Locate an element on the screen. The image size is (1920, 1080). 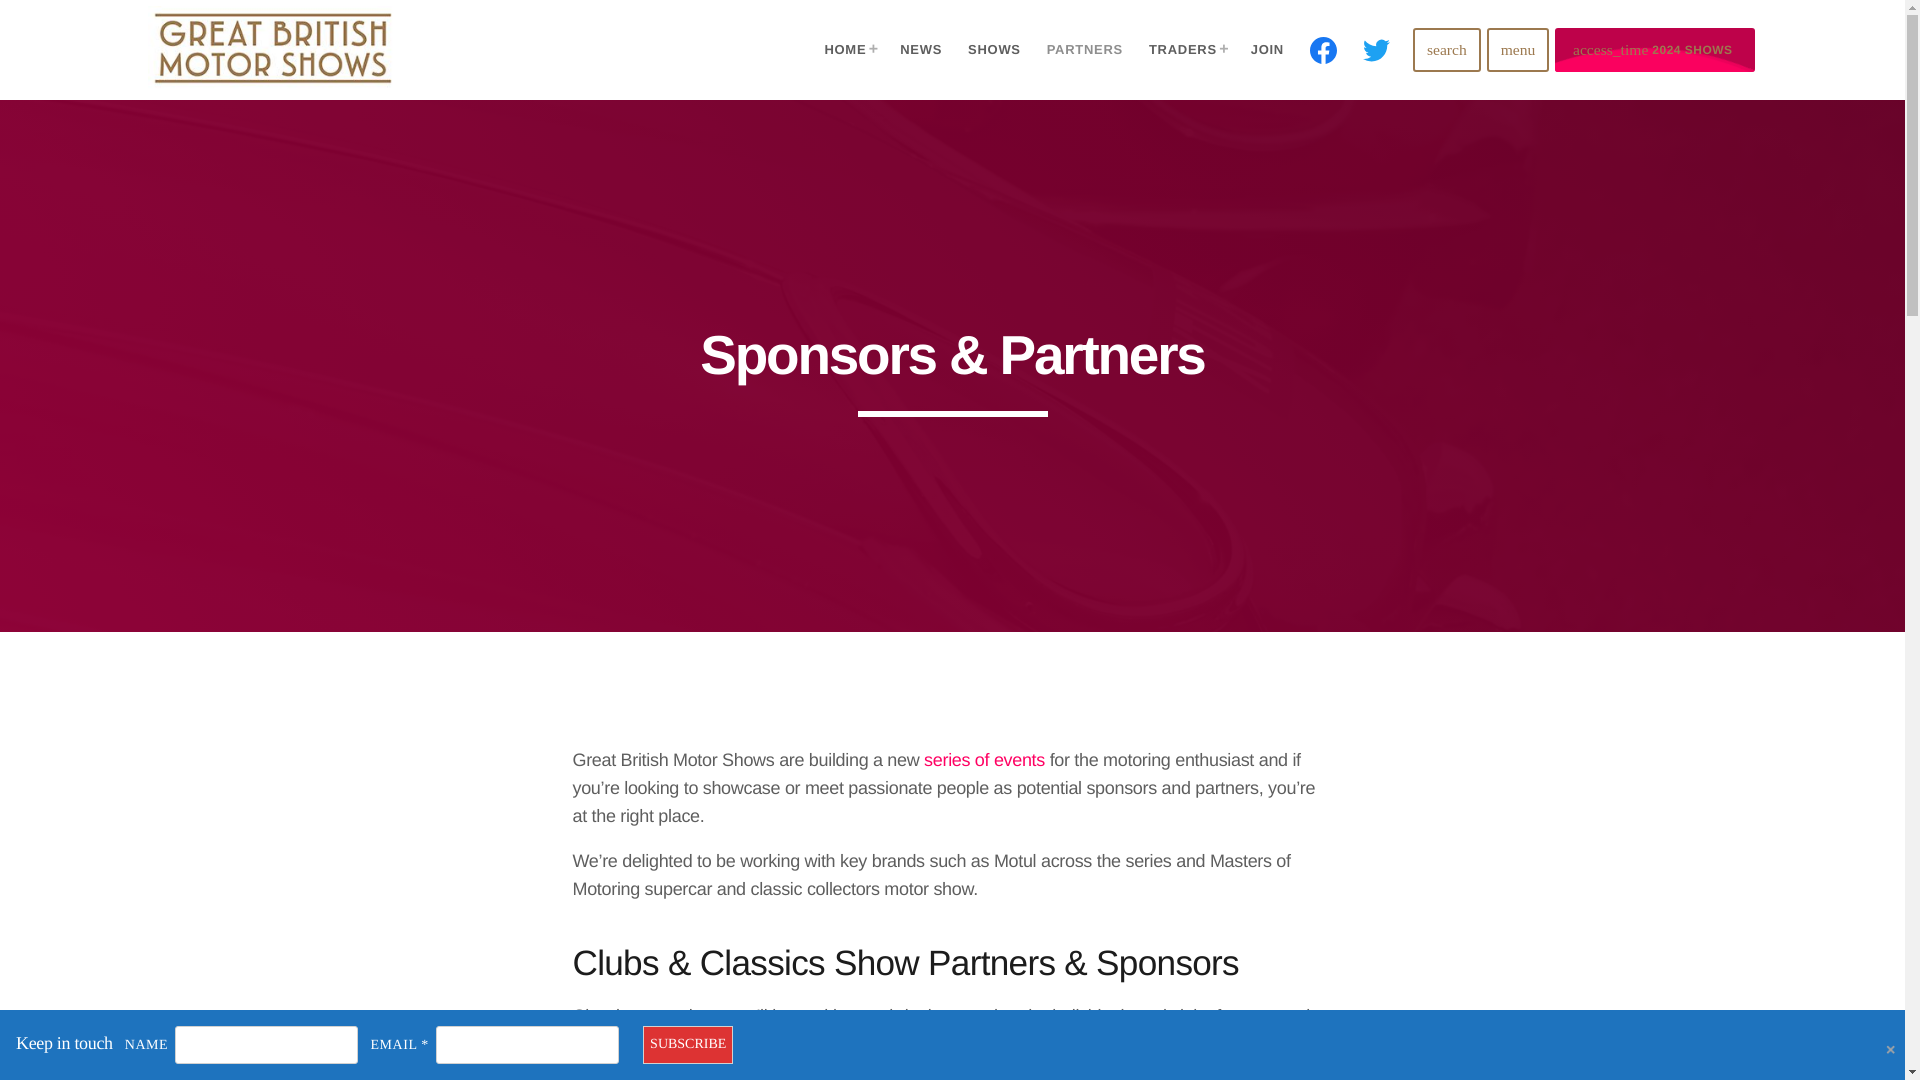
JOIN is located at coordinates (1267, 50).